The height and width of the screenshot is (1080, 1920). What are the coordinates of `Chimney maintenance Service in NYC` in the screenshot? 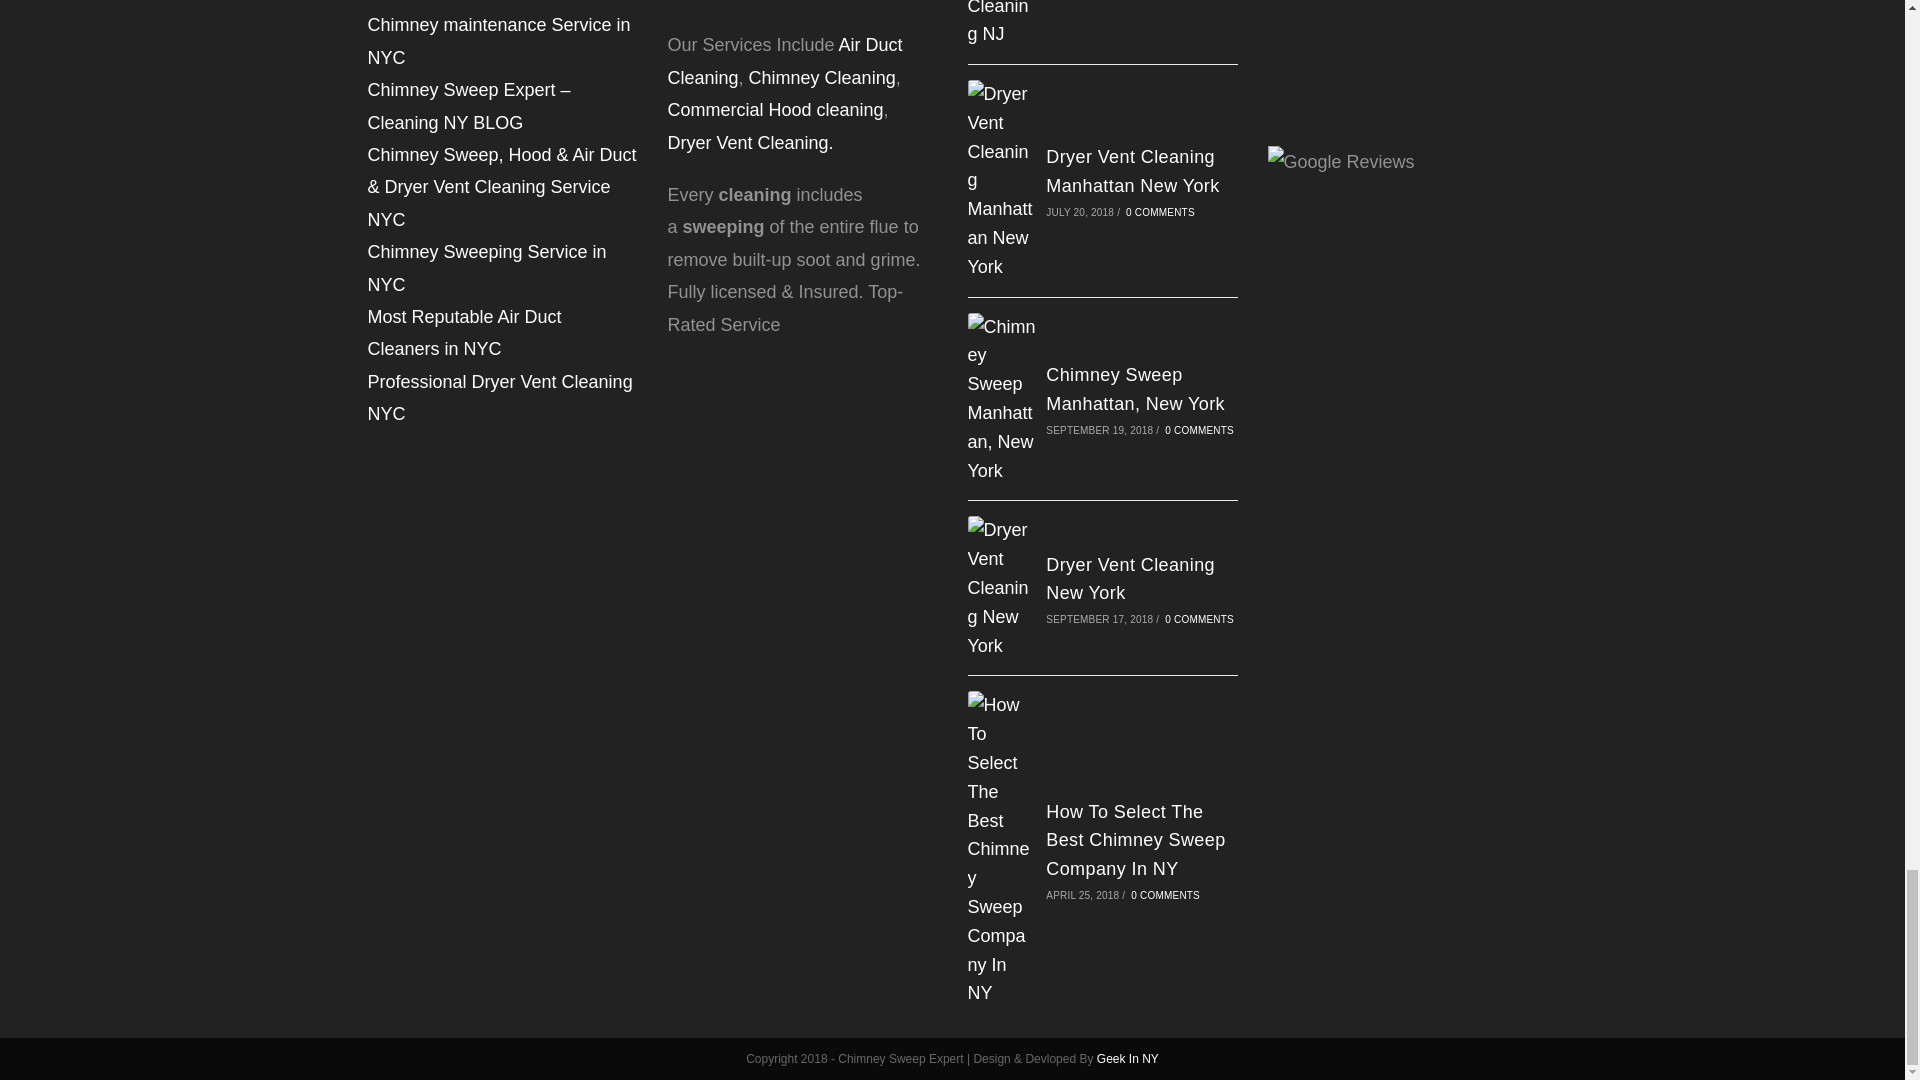 It's located at (500, 40).